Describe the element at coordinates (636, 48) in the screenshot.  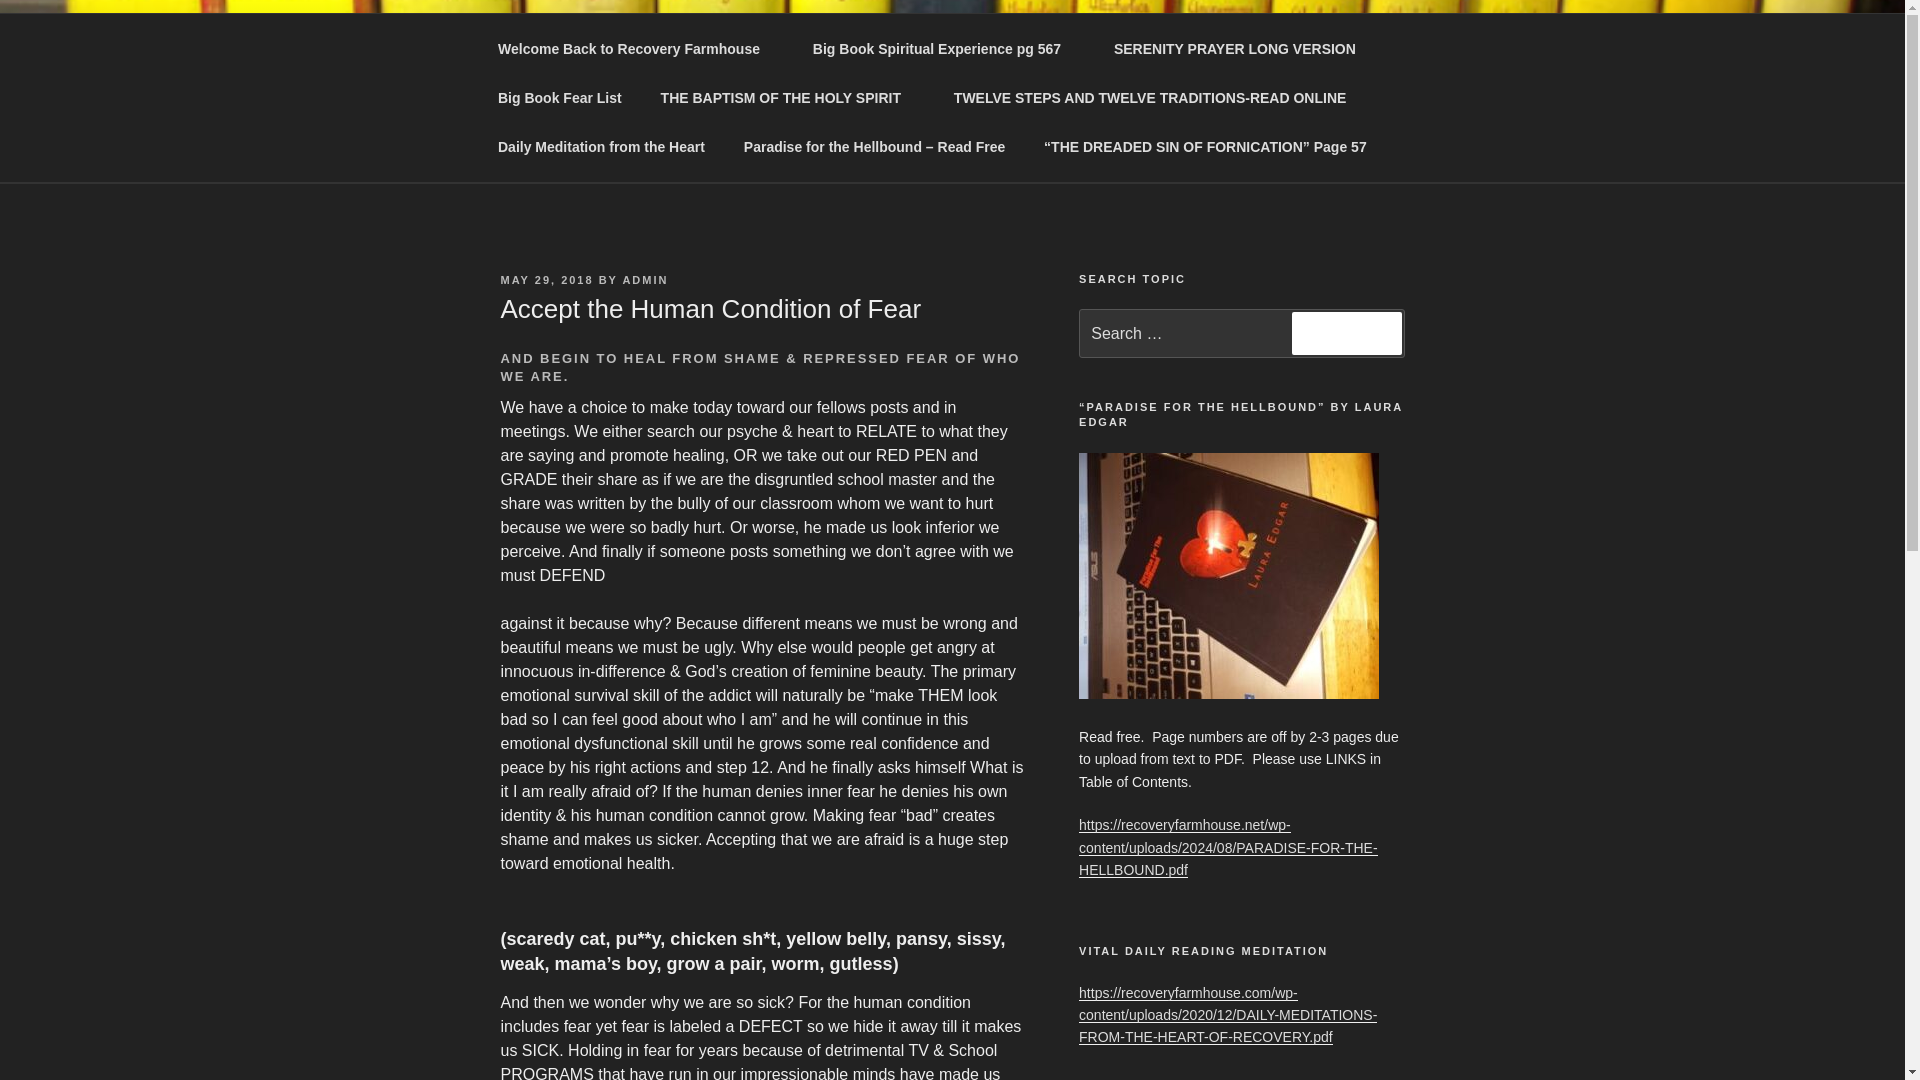
I see `Welcome Back to Recovery Farmhouse` at that location.